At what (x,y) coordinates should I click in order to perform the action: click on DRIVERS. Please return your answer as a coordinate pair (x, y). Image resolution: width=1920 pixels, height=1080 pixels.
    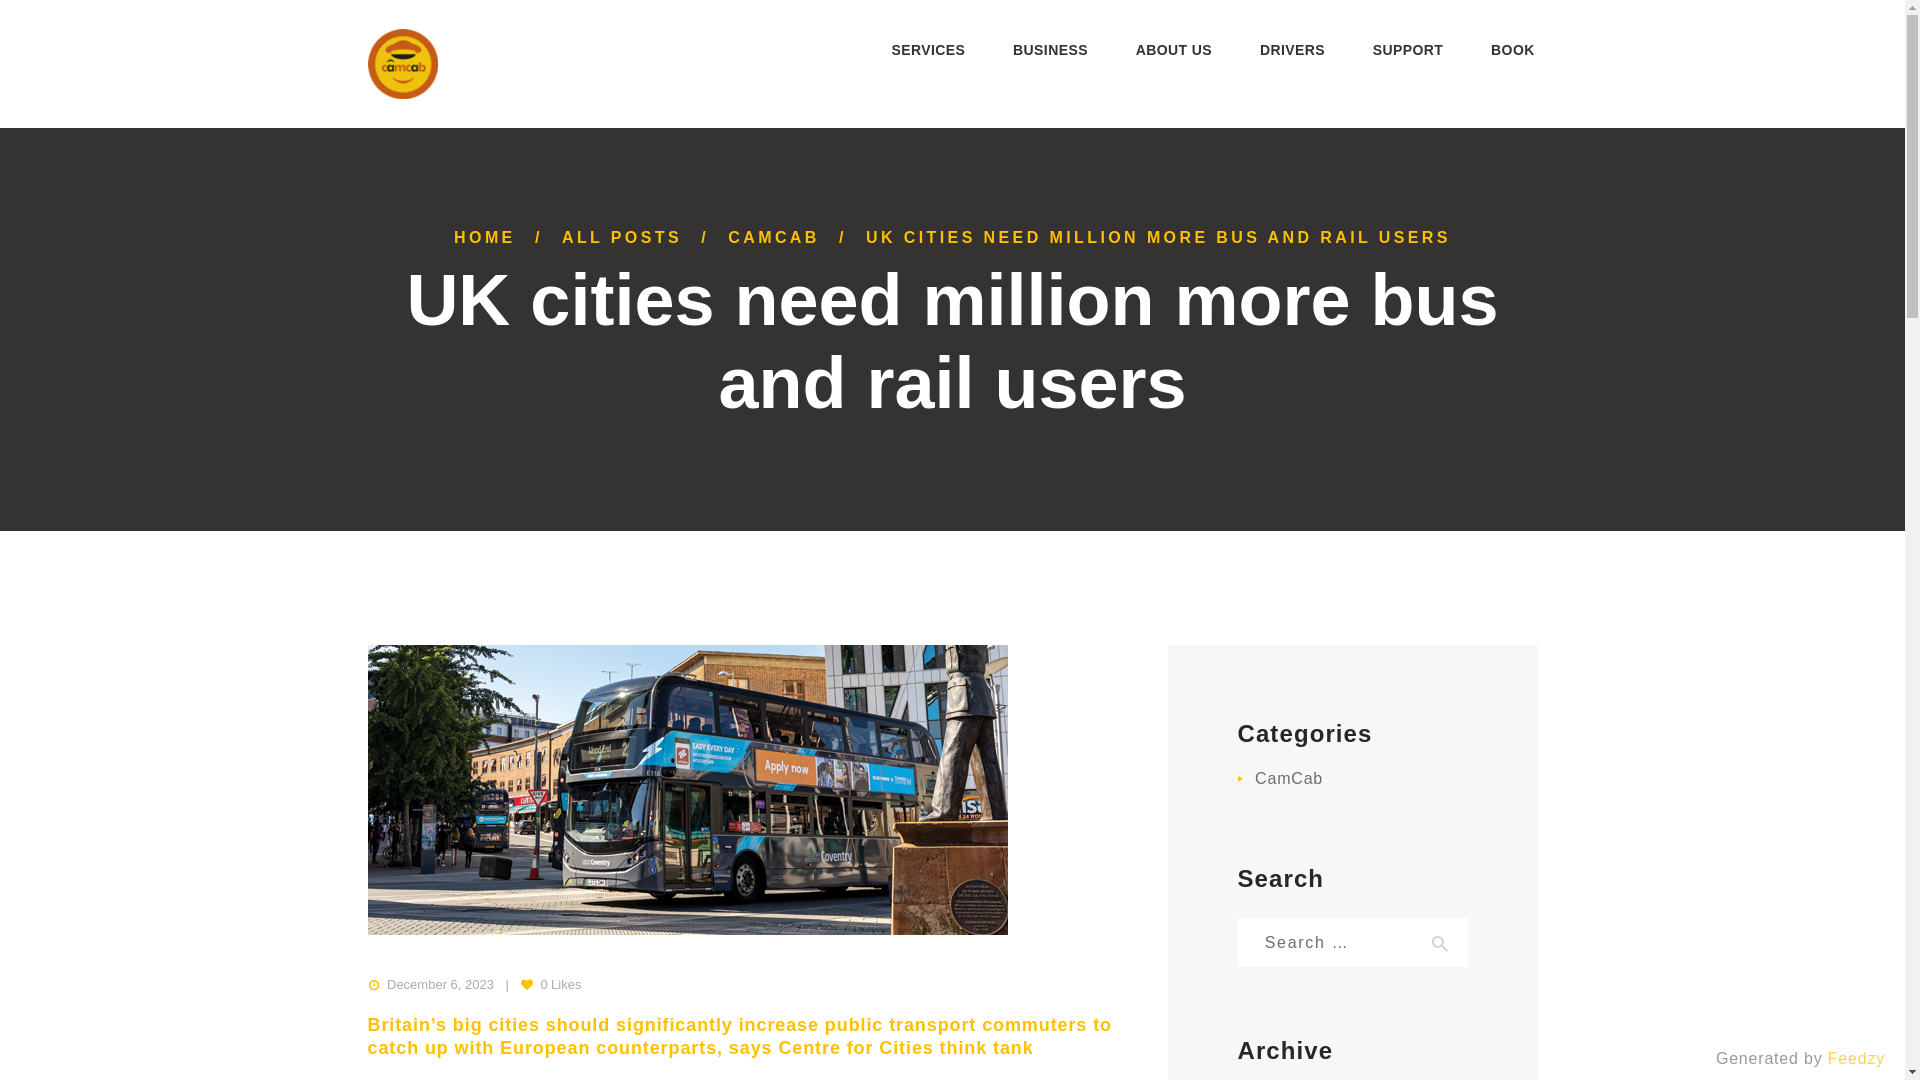
    Looking at the image, I should click on (1292, 48).